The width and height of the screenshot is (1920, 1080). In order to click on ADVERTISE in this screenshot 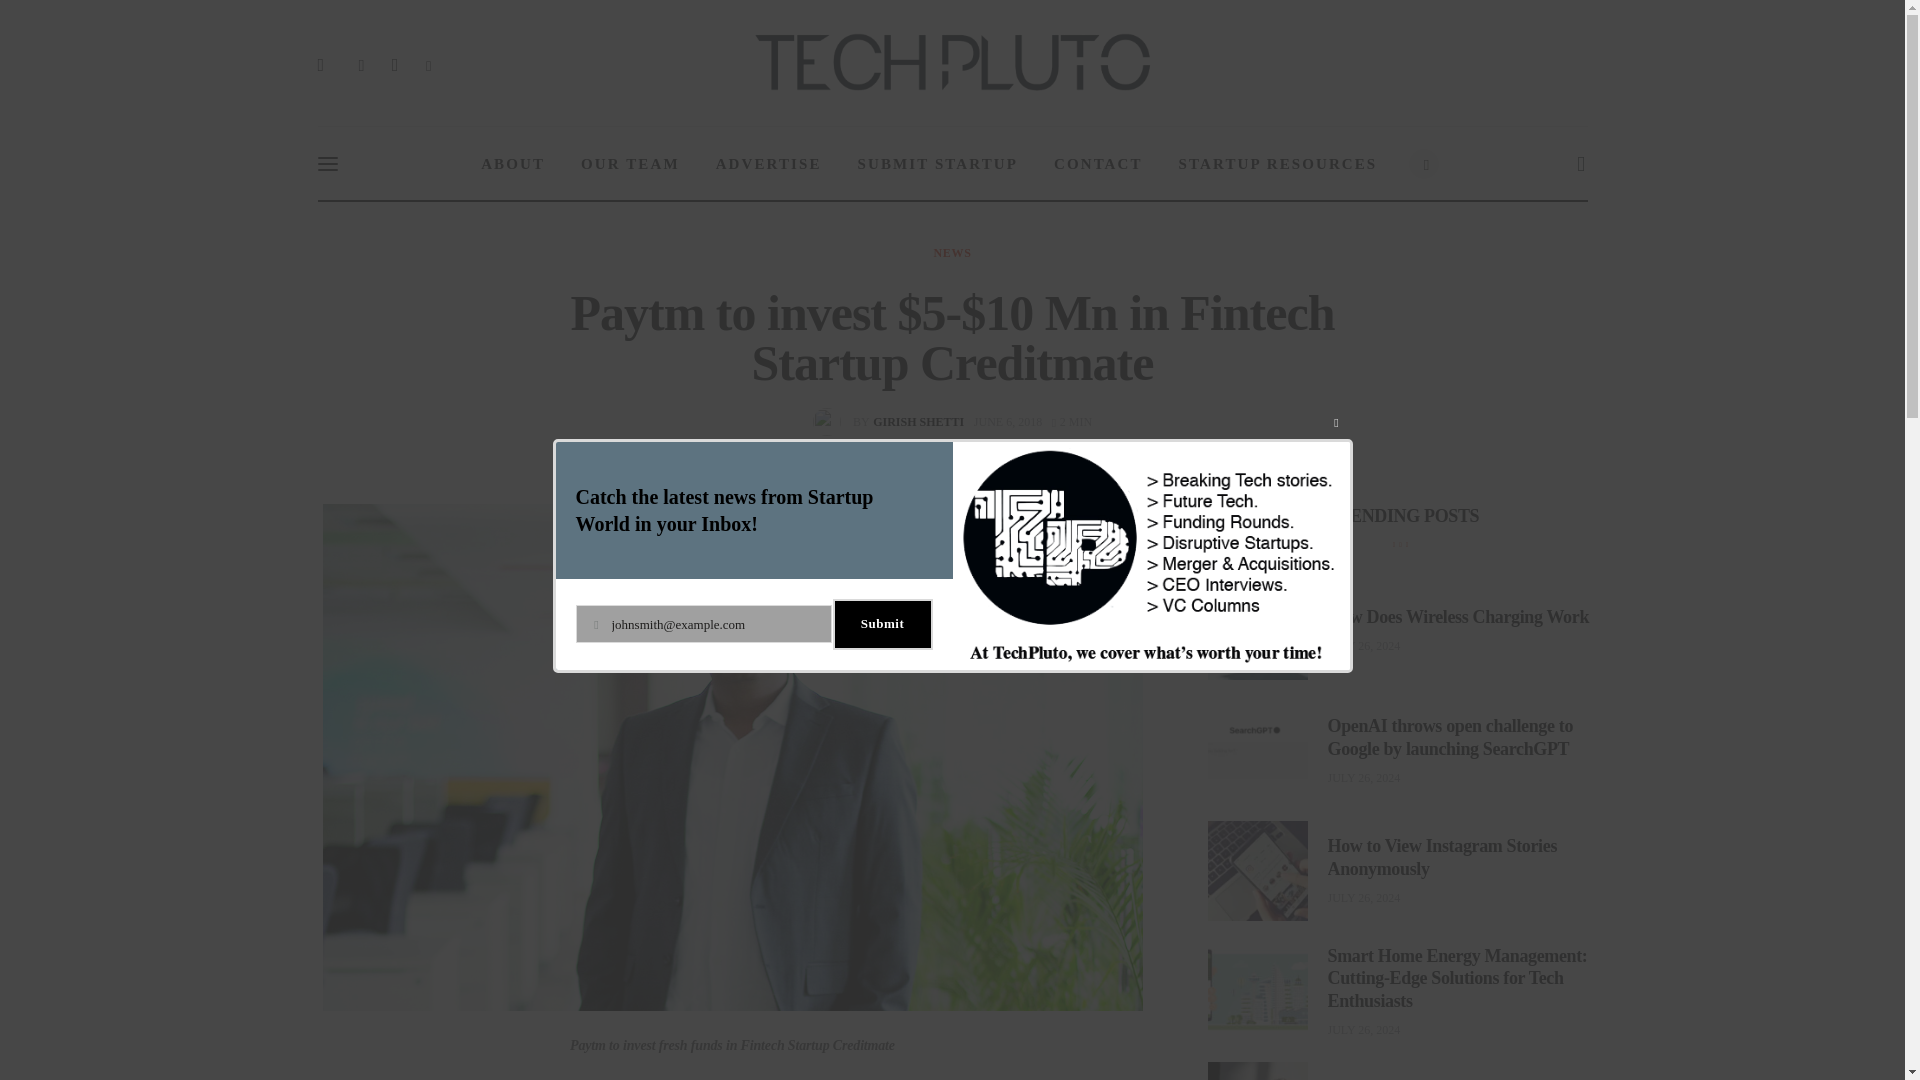, I will do `click(1072, 421)`.